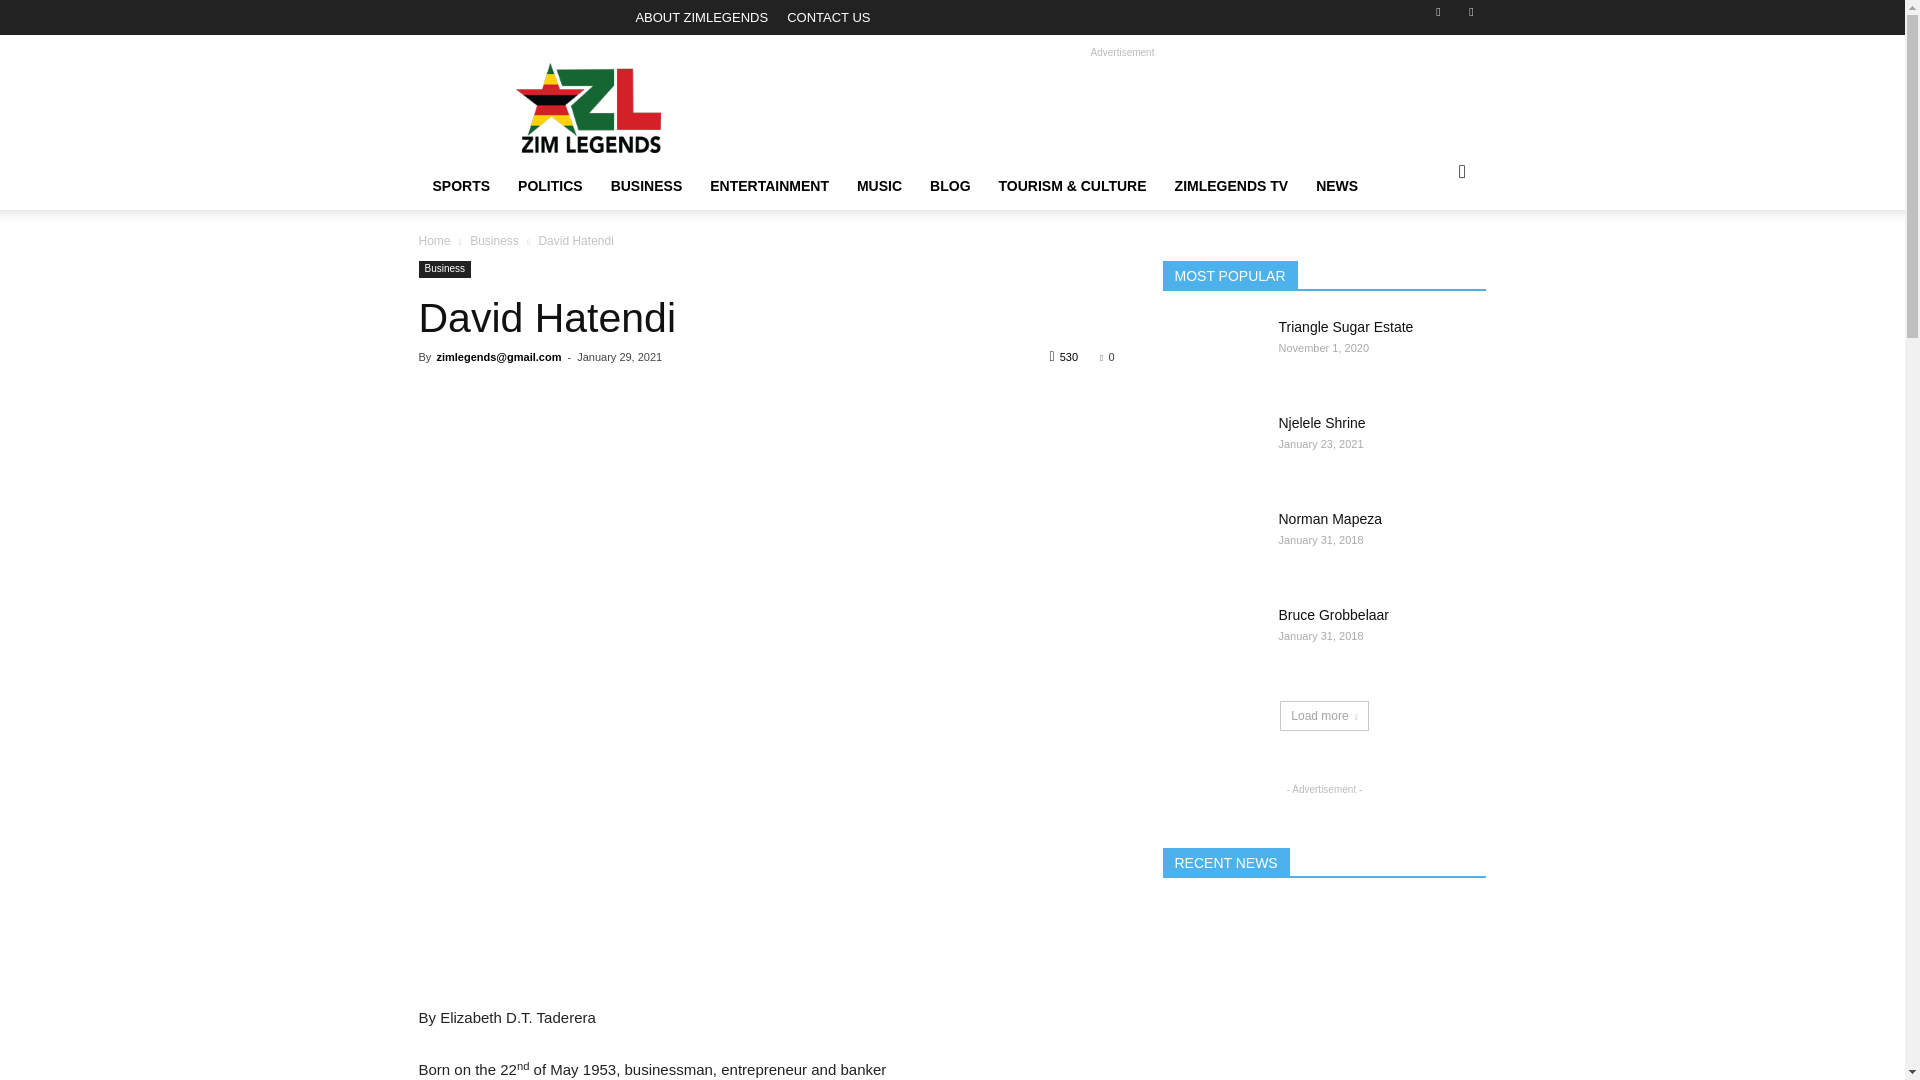 This screenshot has width=1920, height=1080. What do you see at coordinates (828, 16) in the screenshot?
I see `CONTACT US` at bounding box center [828, 16].